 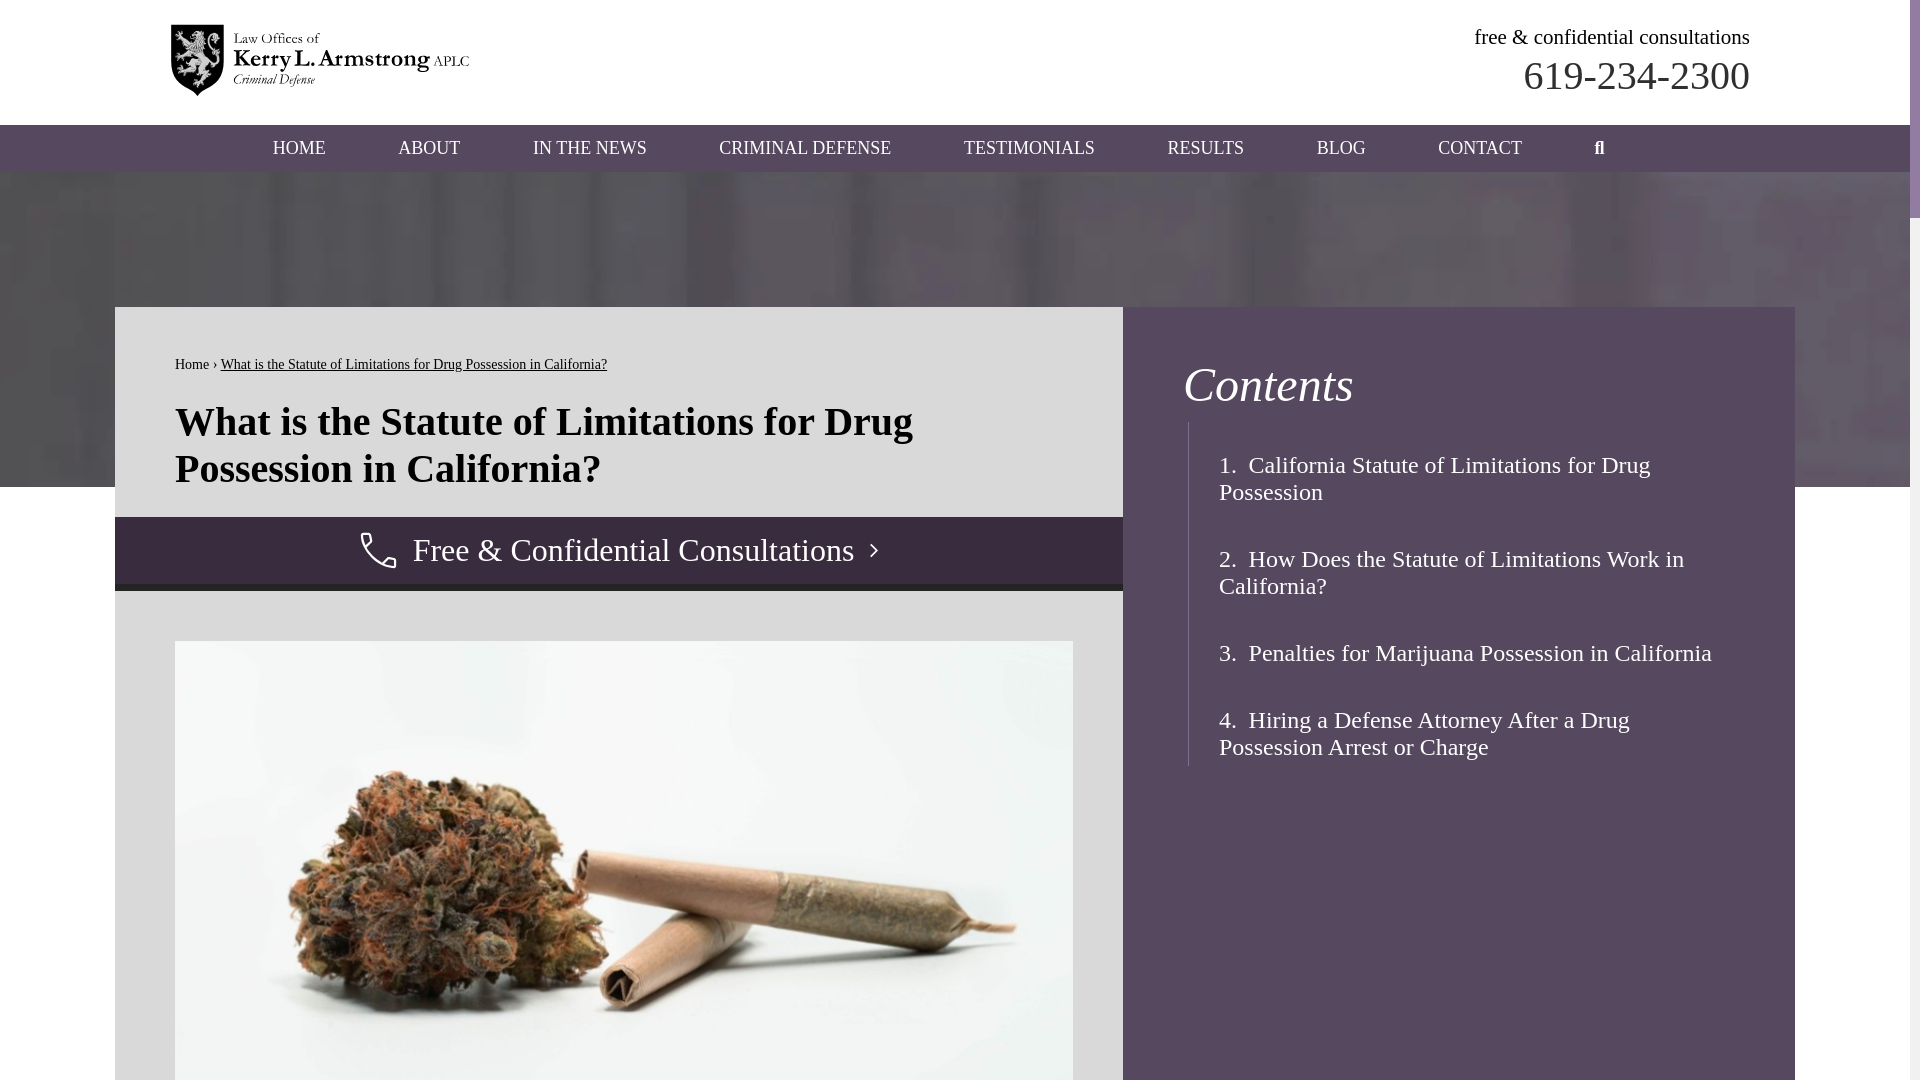 I want to click on RESULTS, so click(x=1206, y=148).